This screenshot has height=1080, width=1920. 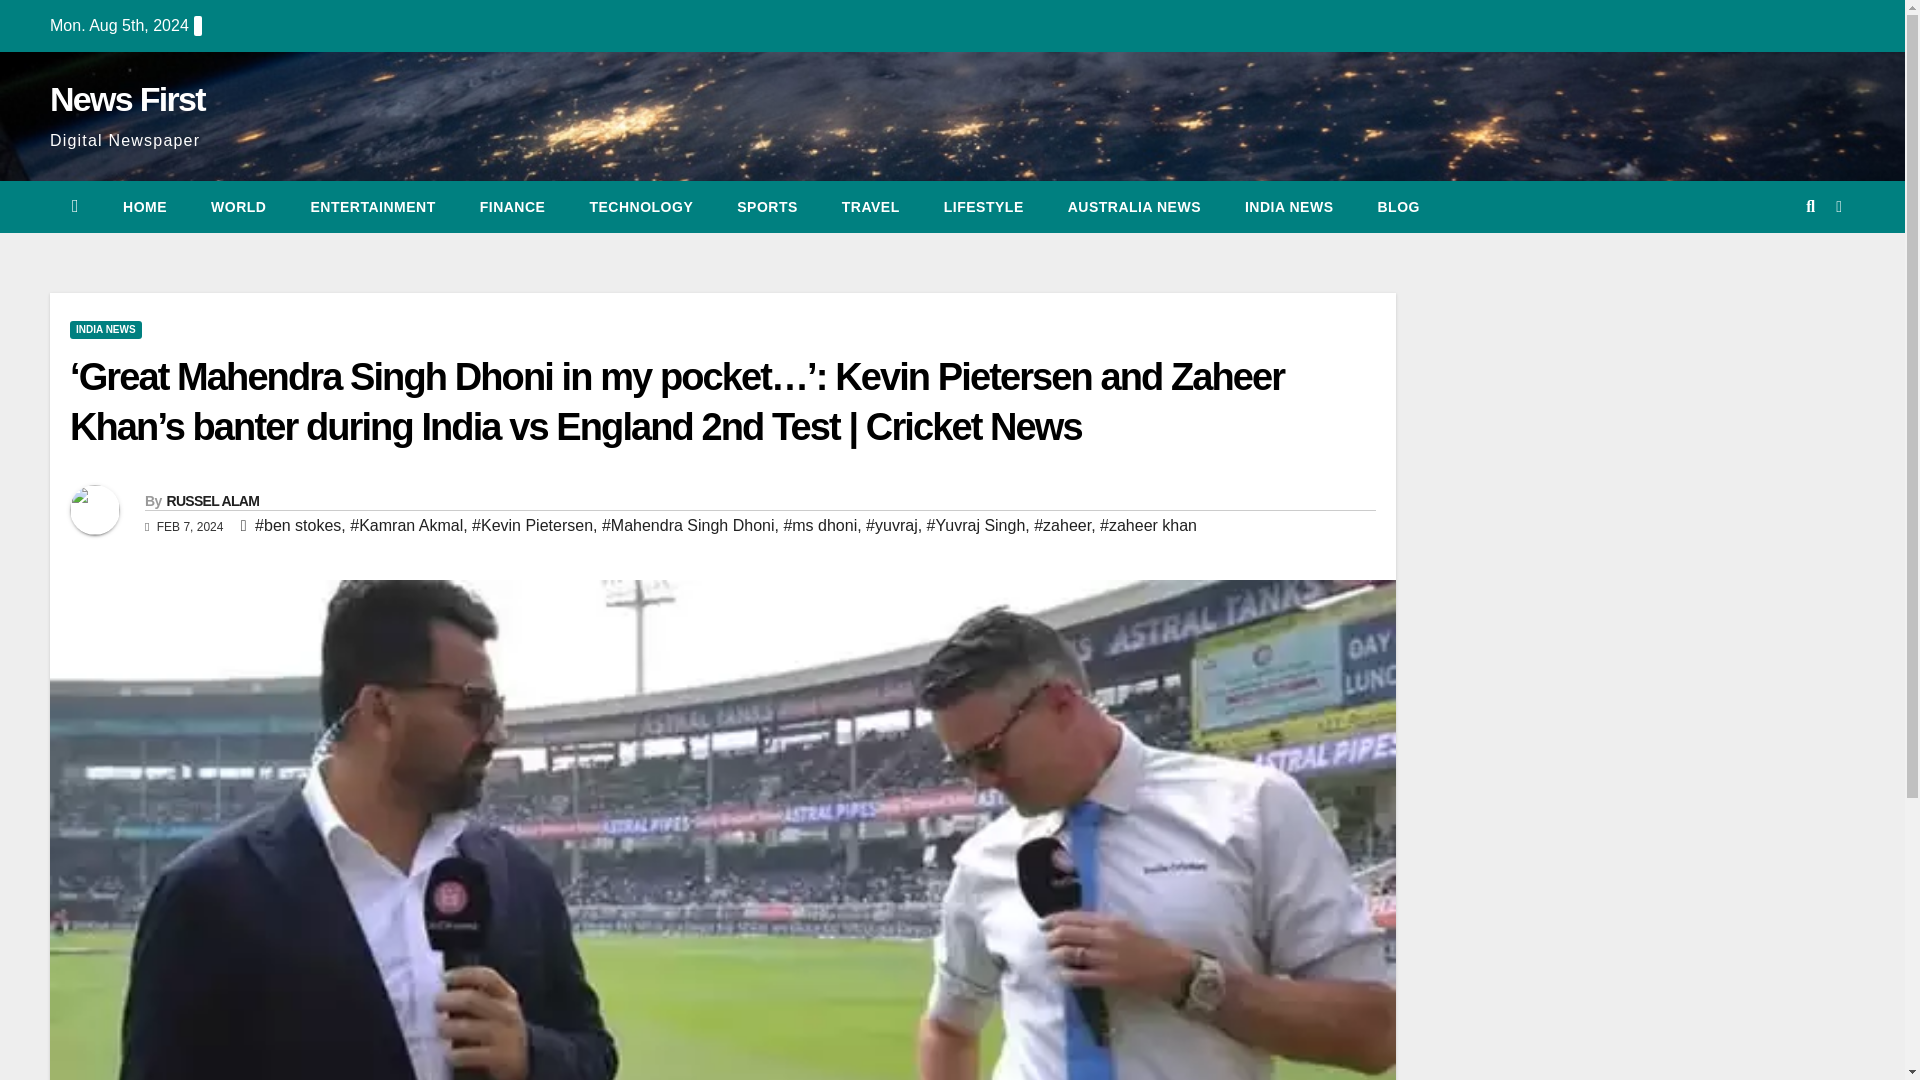 I want to click on LIFESTYLE, so click(x=984, y=207).